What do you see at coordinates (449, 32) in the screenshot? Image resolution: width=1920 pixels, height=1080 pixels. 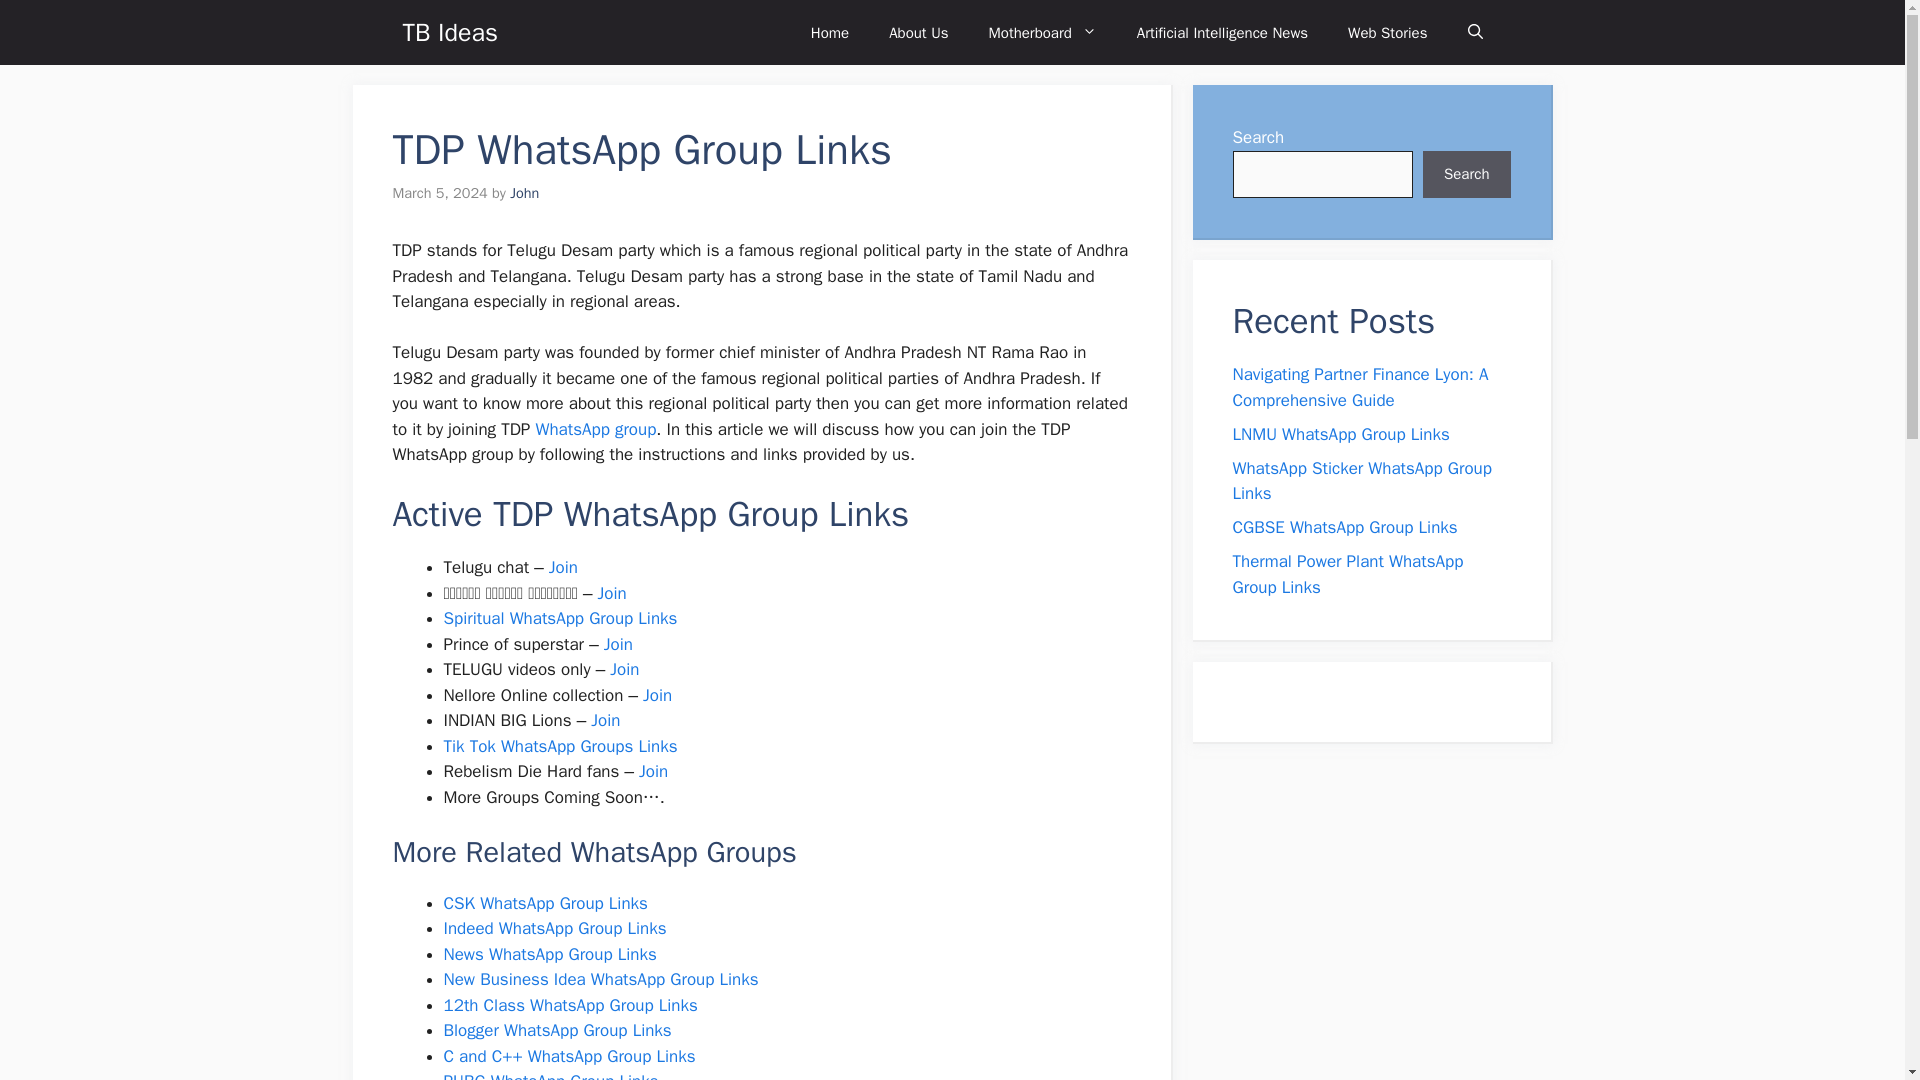 I see `TB Ideas` at bounding box center [449, 32].